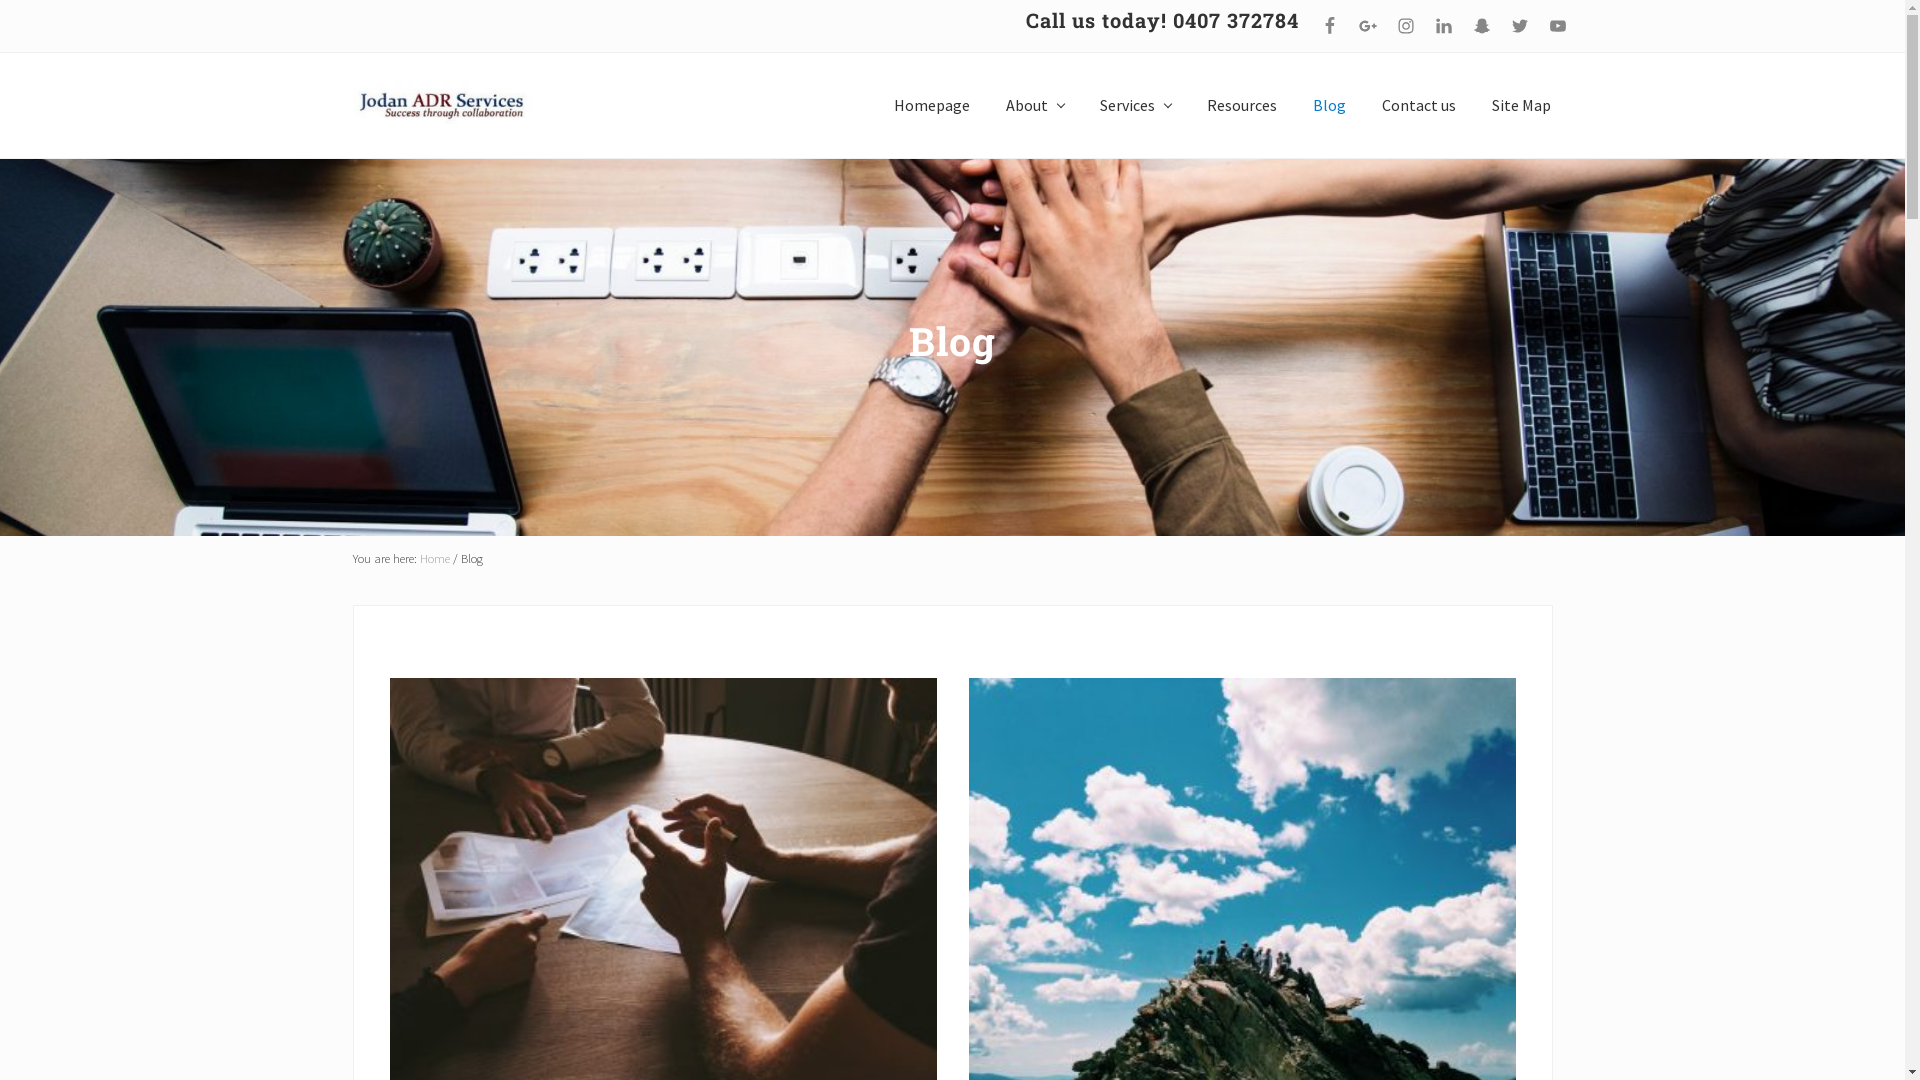 This screenshot has height=1080, width=1920. I want to click on Contact us, so click(1419, 105).